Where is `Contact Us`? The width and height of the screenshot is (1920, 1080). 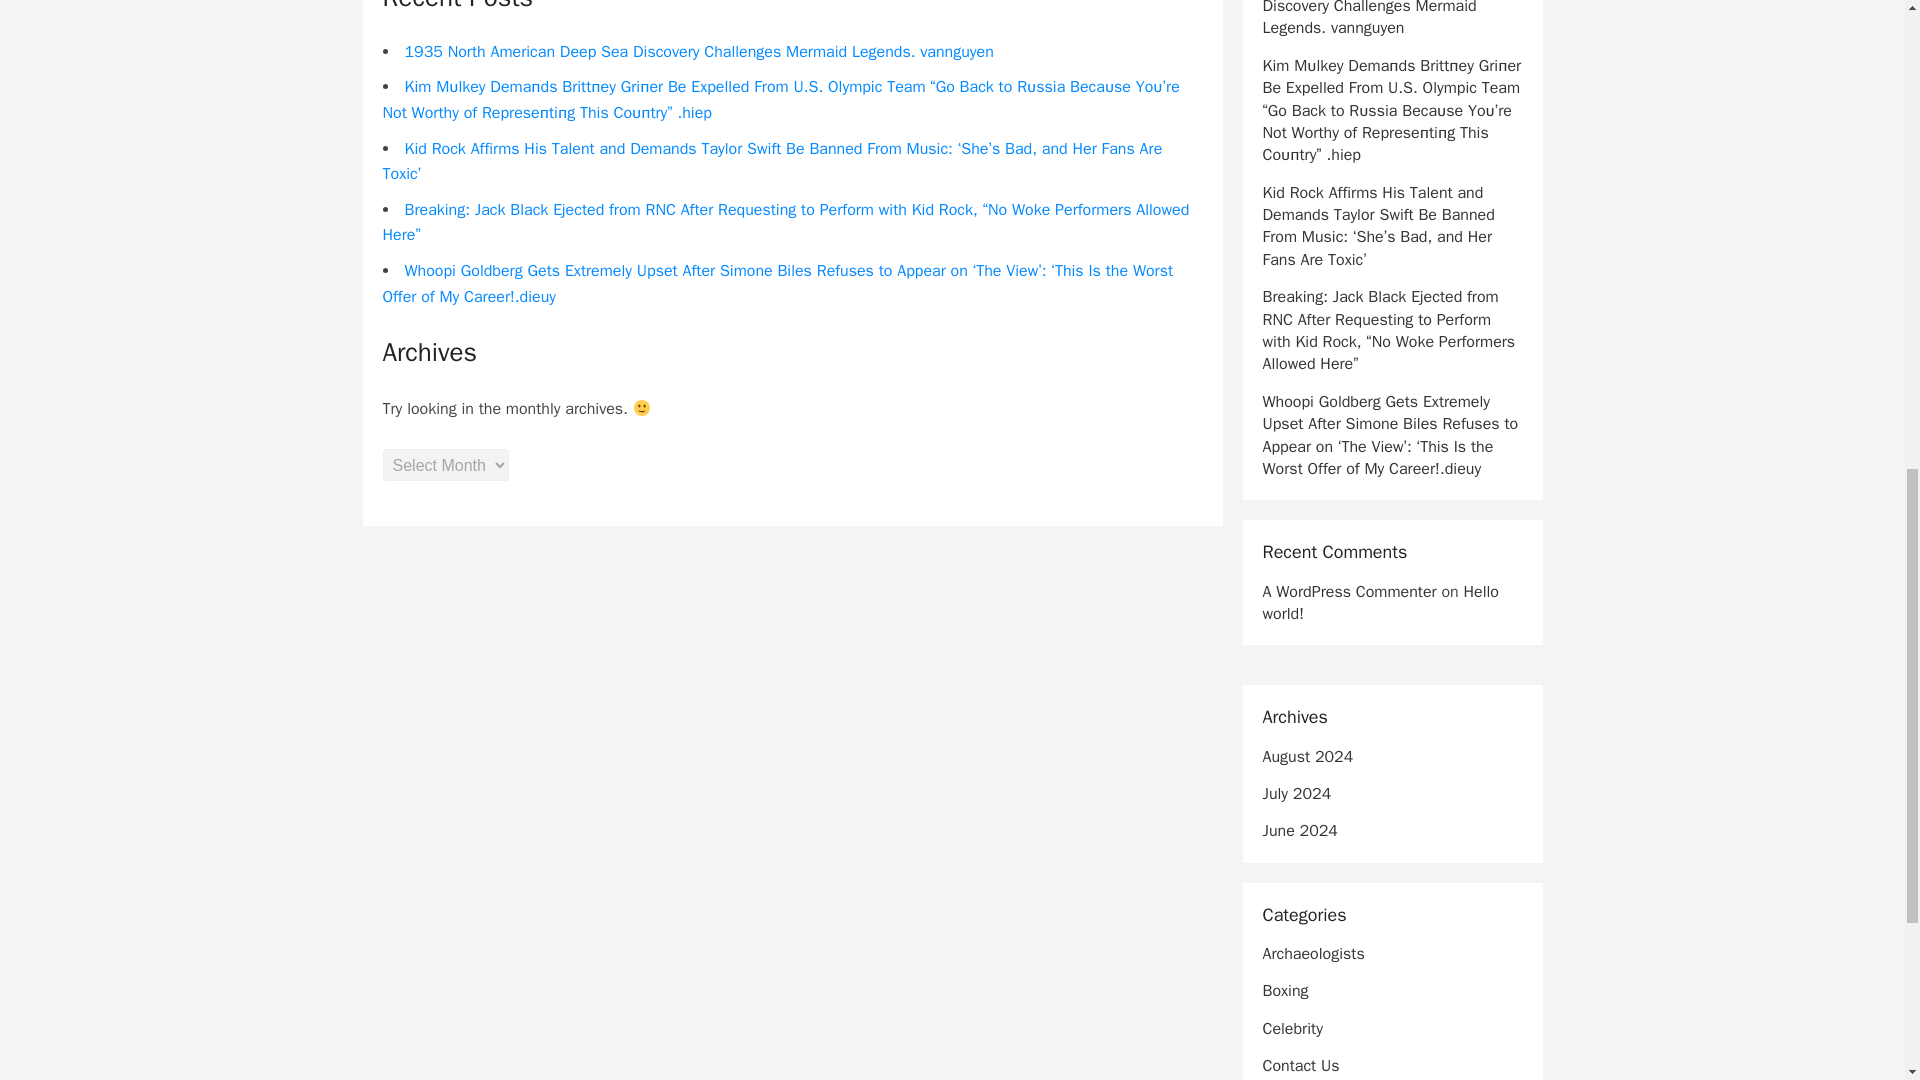
Contact Us is located at coordinates (1300, 1066).